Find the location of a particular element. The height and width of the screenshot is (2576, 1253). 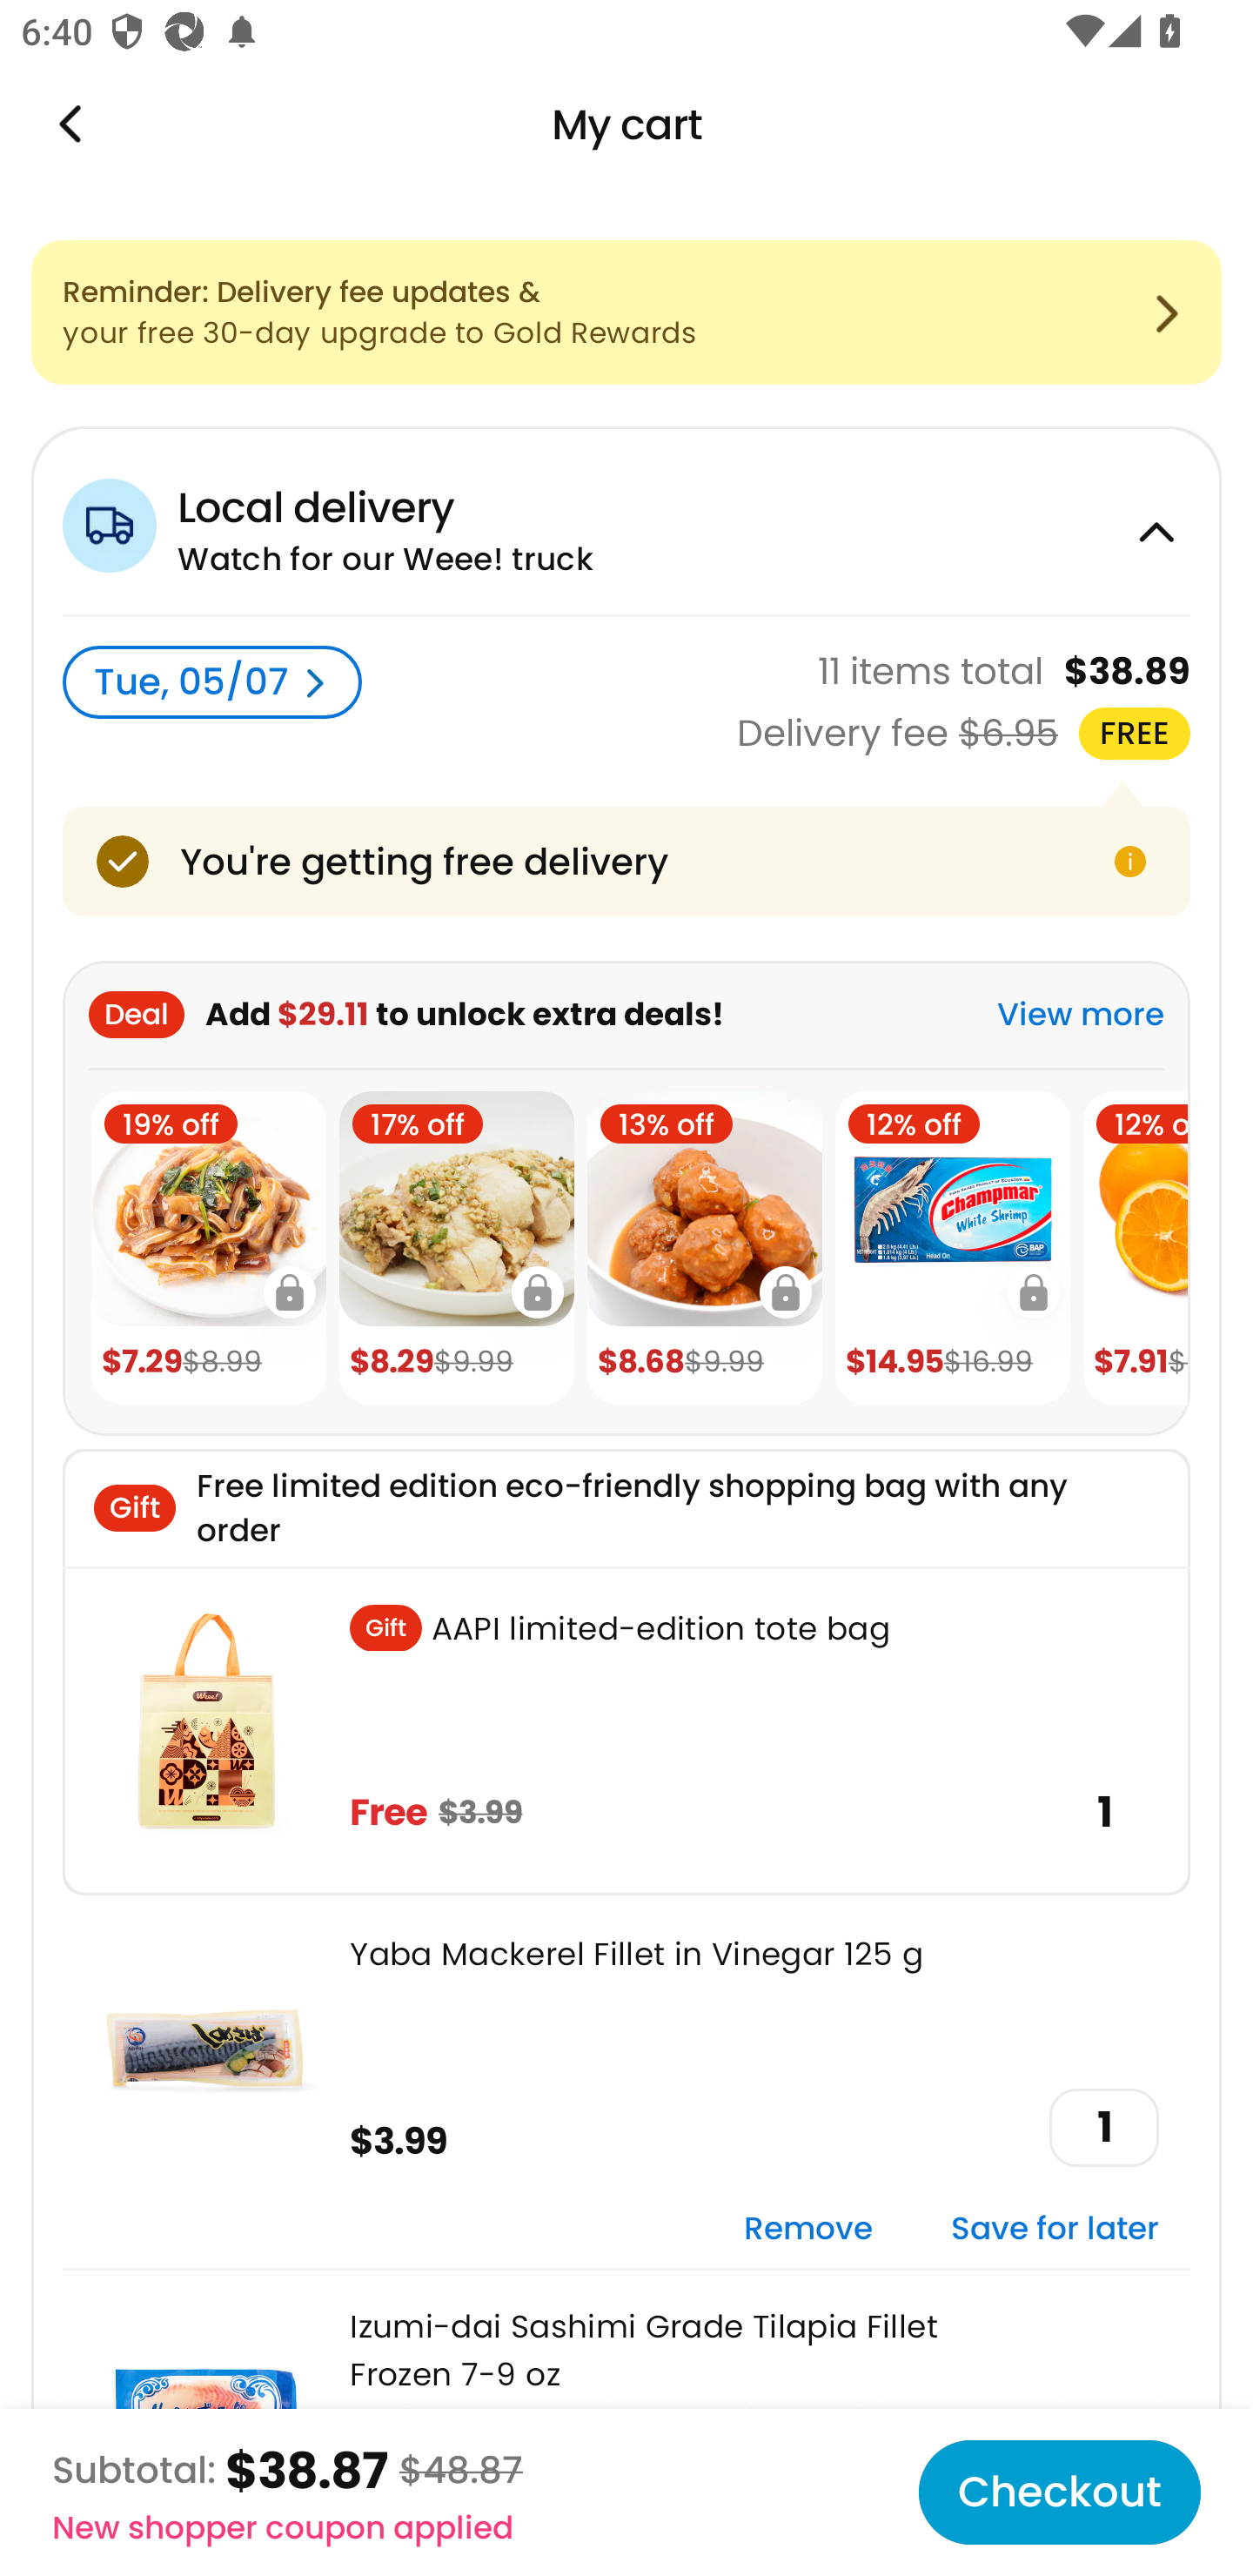

17% off $8.29 $9.99 is located at coordinates (456, 1248).